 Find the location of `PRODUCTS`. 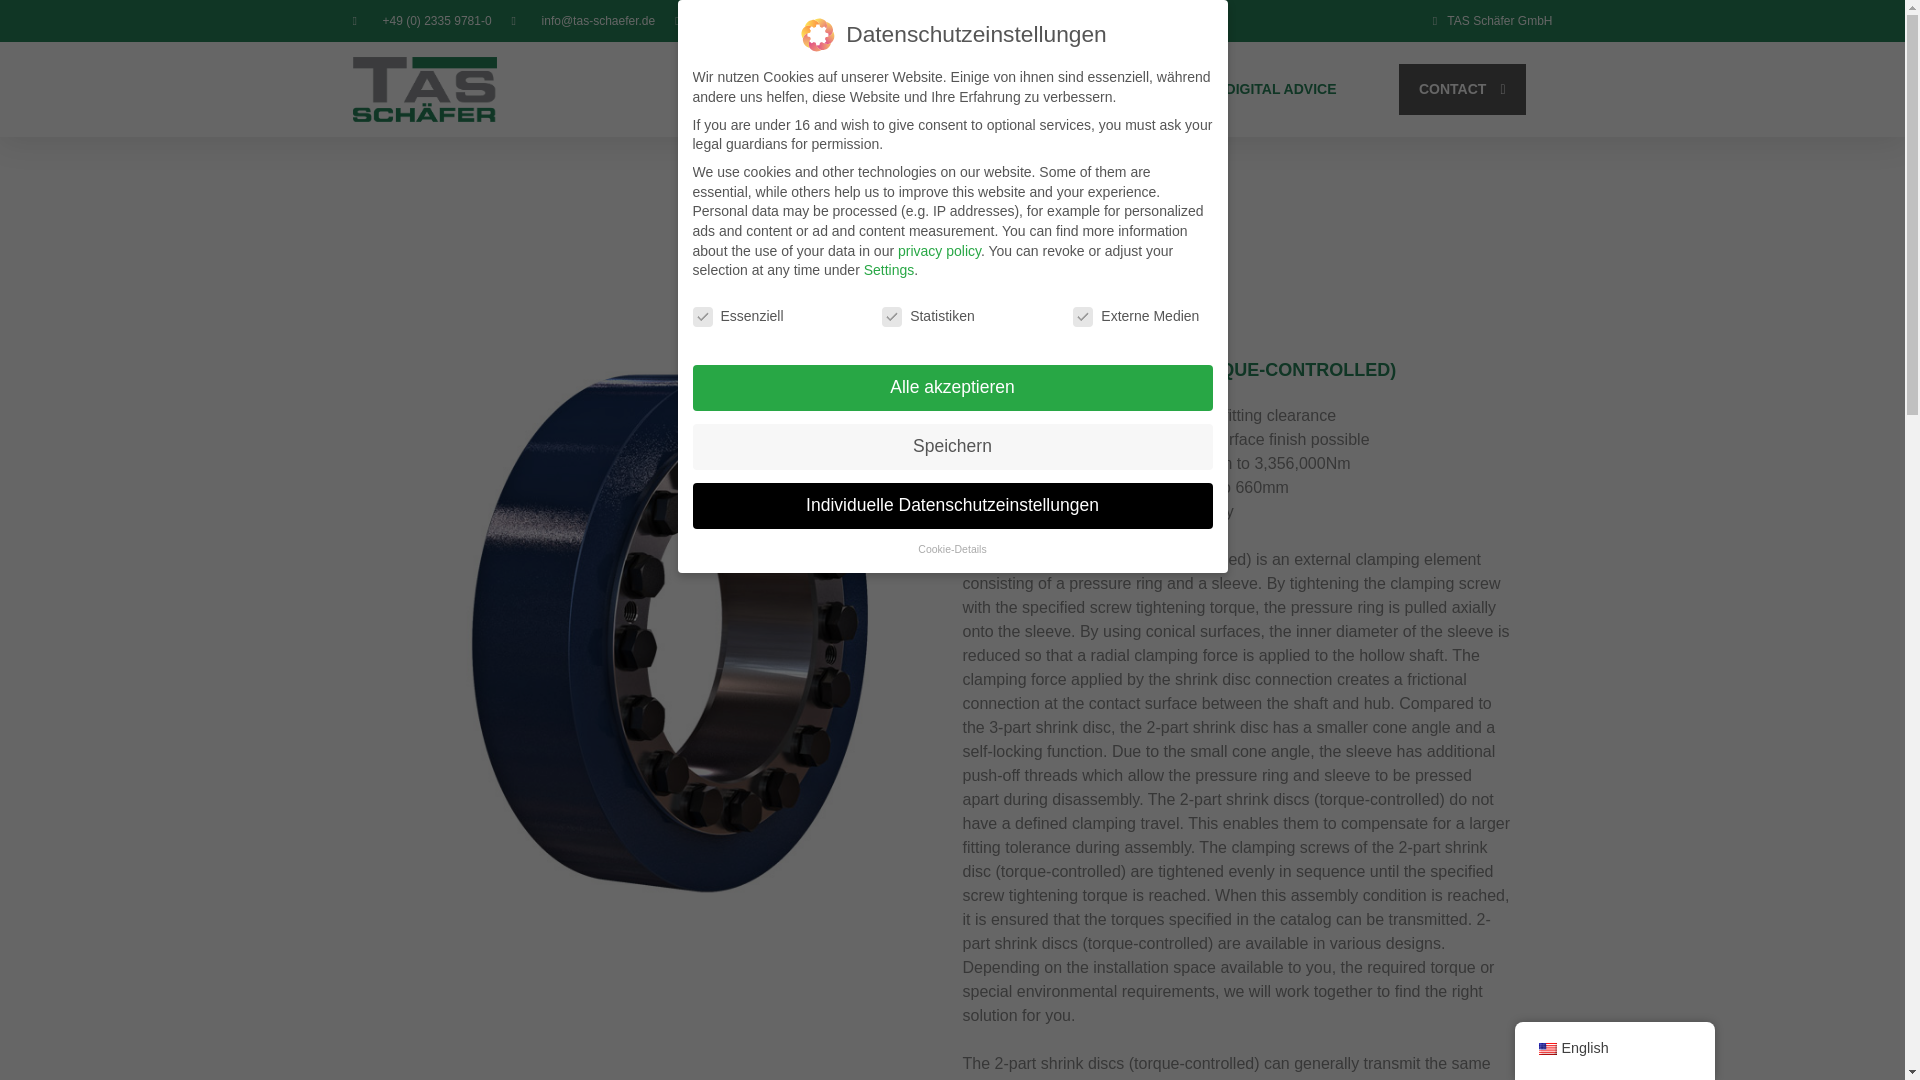

PRODUCTS is located at coordinates (836, 89).